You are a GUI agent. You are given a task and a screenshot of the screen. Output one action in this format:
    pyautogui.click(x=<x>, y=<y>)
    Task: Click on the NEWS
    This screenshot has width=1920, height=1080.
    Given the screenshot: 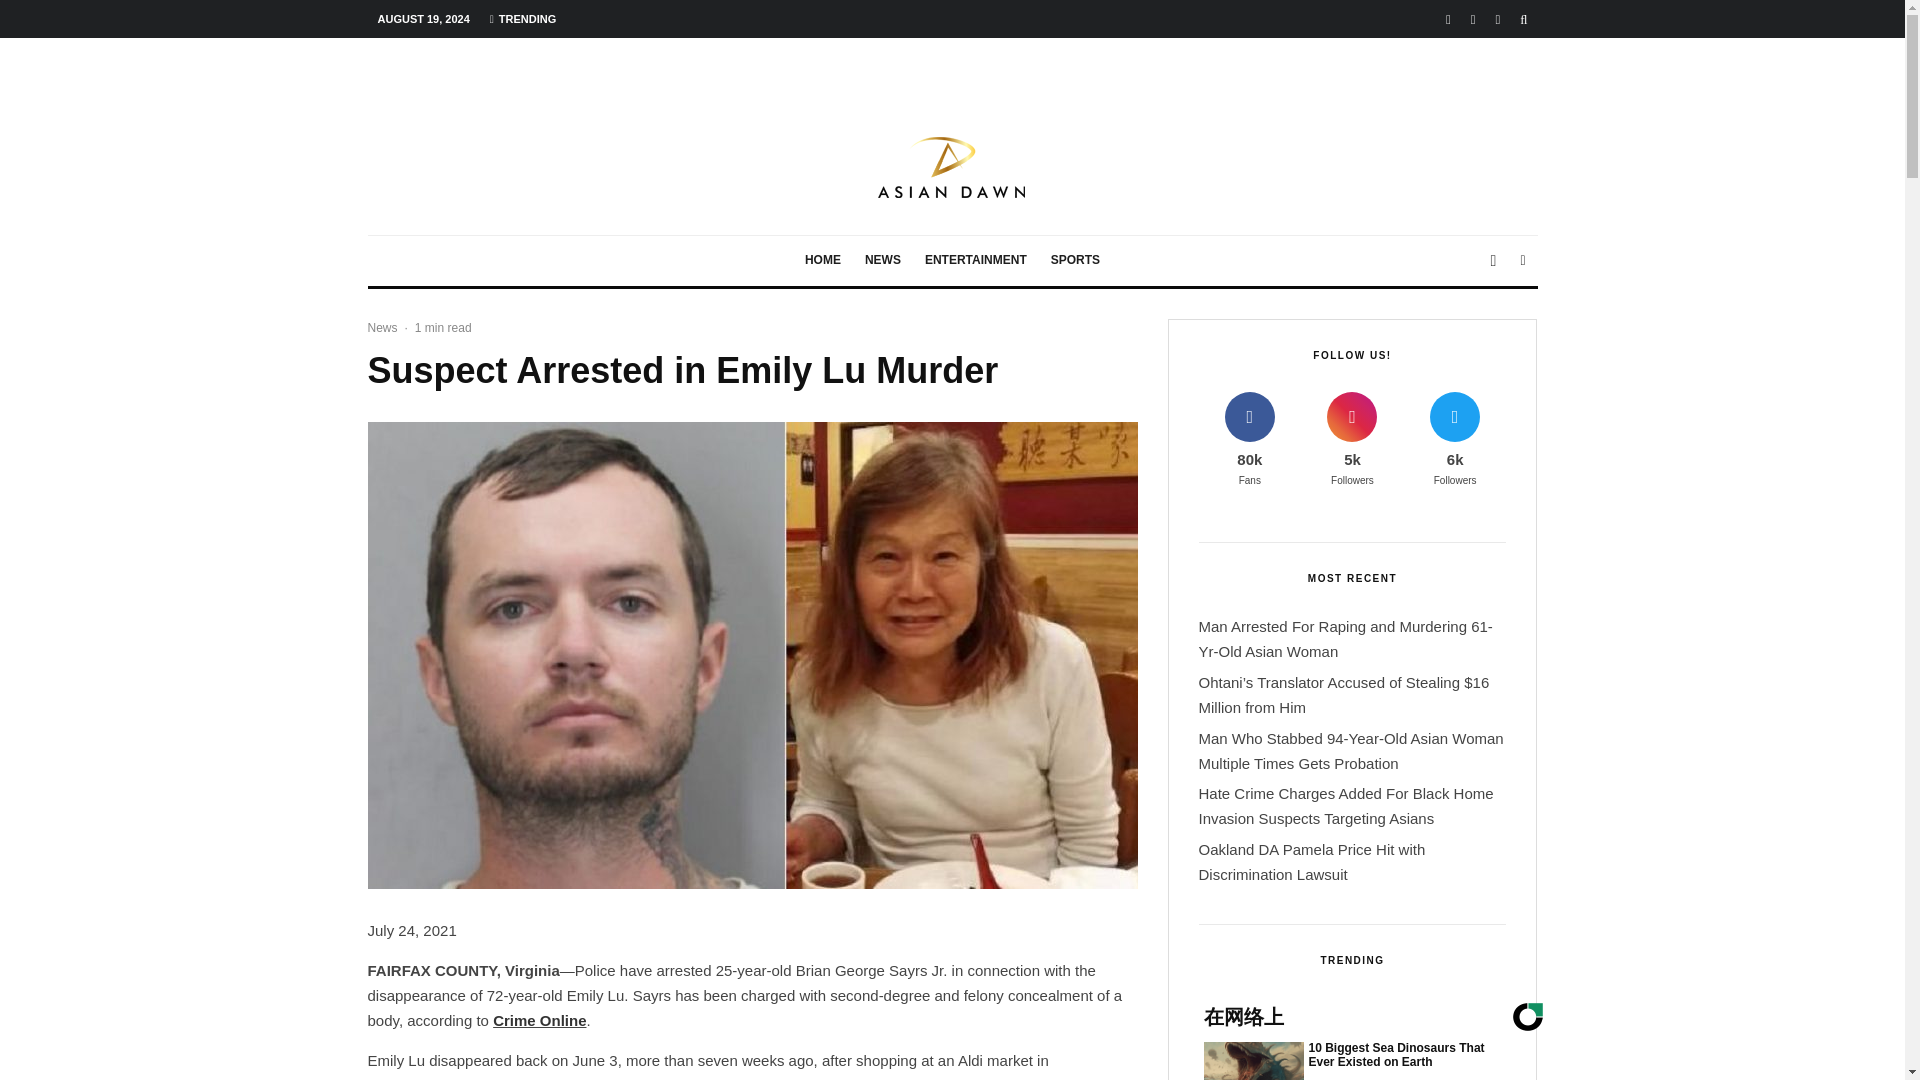 What is the action you would take?
    pyautogui.click(x=882, y=261)
    